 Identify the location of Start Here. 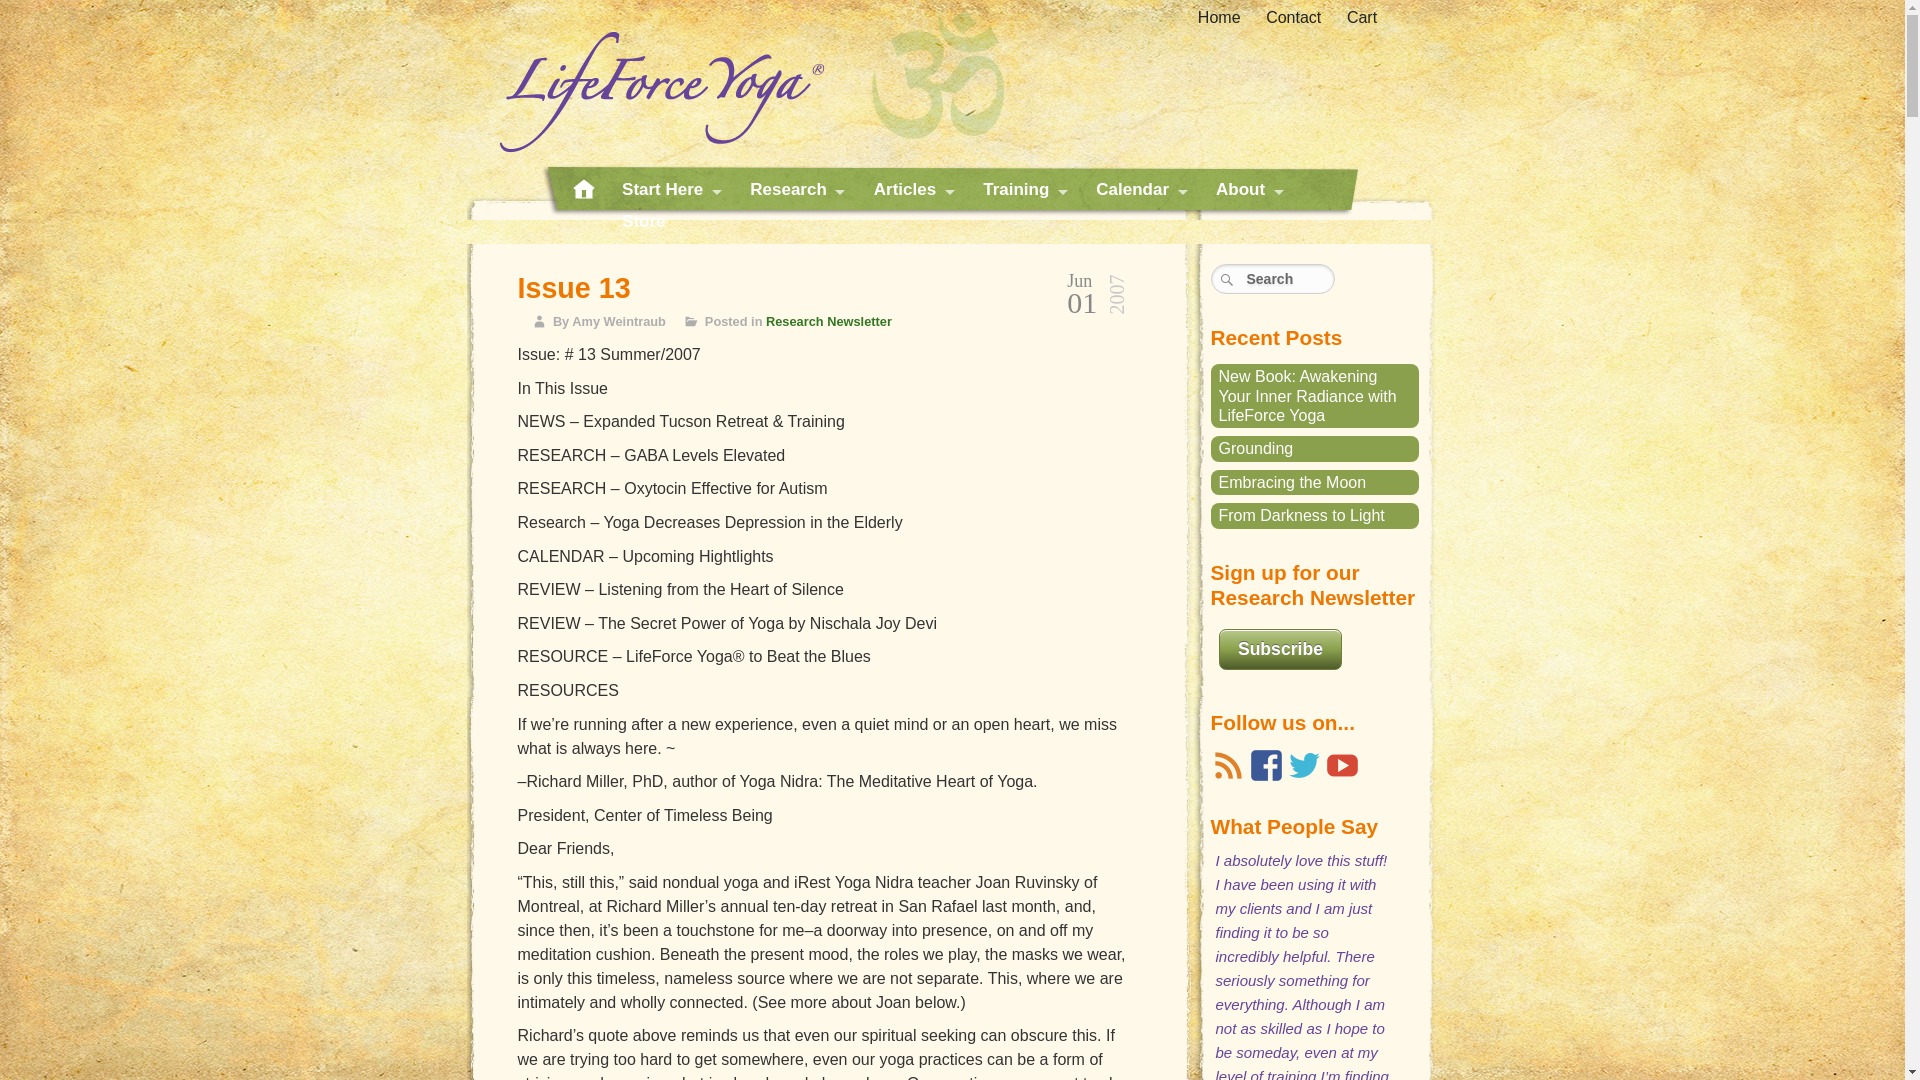
(668, 190).